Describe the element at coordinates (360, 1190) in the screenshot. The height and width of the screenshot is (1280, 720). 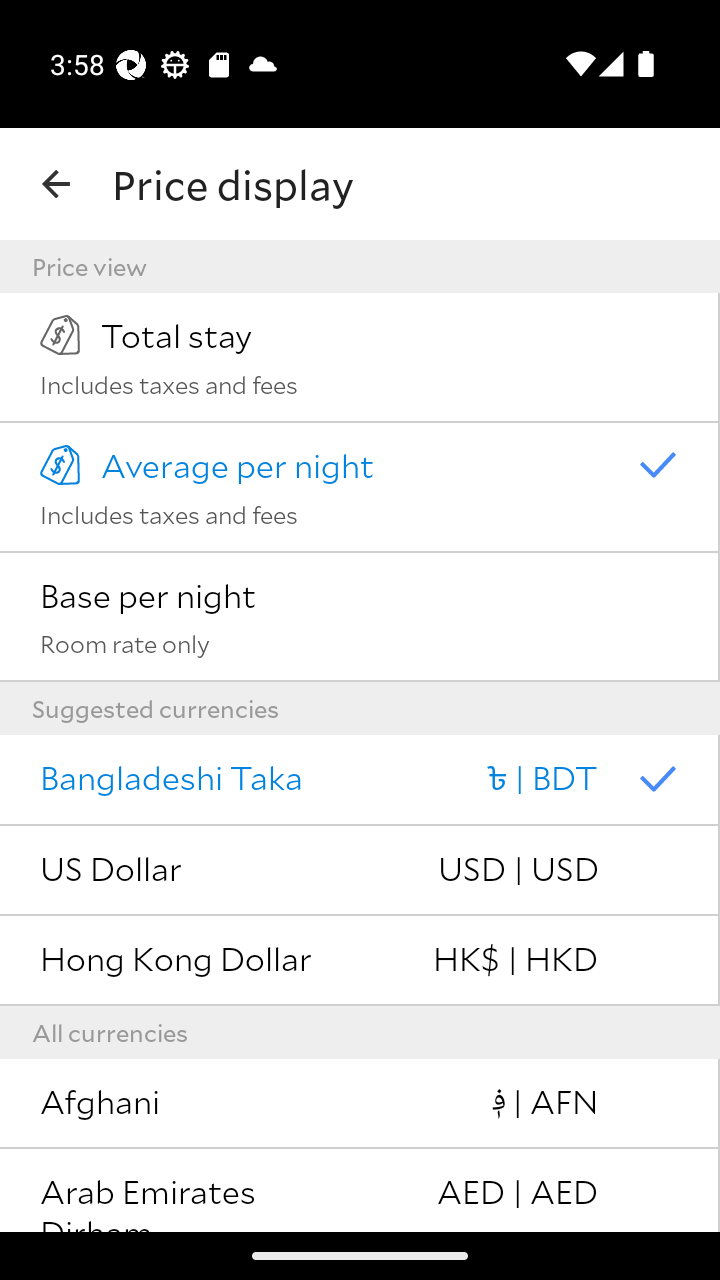
I see `Arab Emirates Dirham AED | AED` at that location.